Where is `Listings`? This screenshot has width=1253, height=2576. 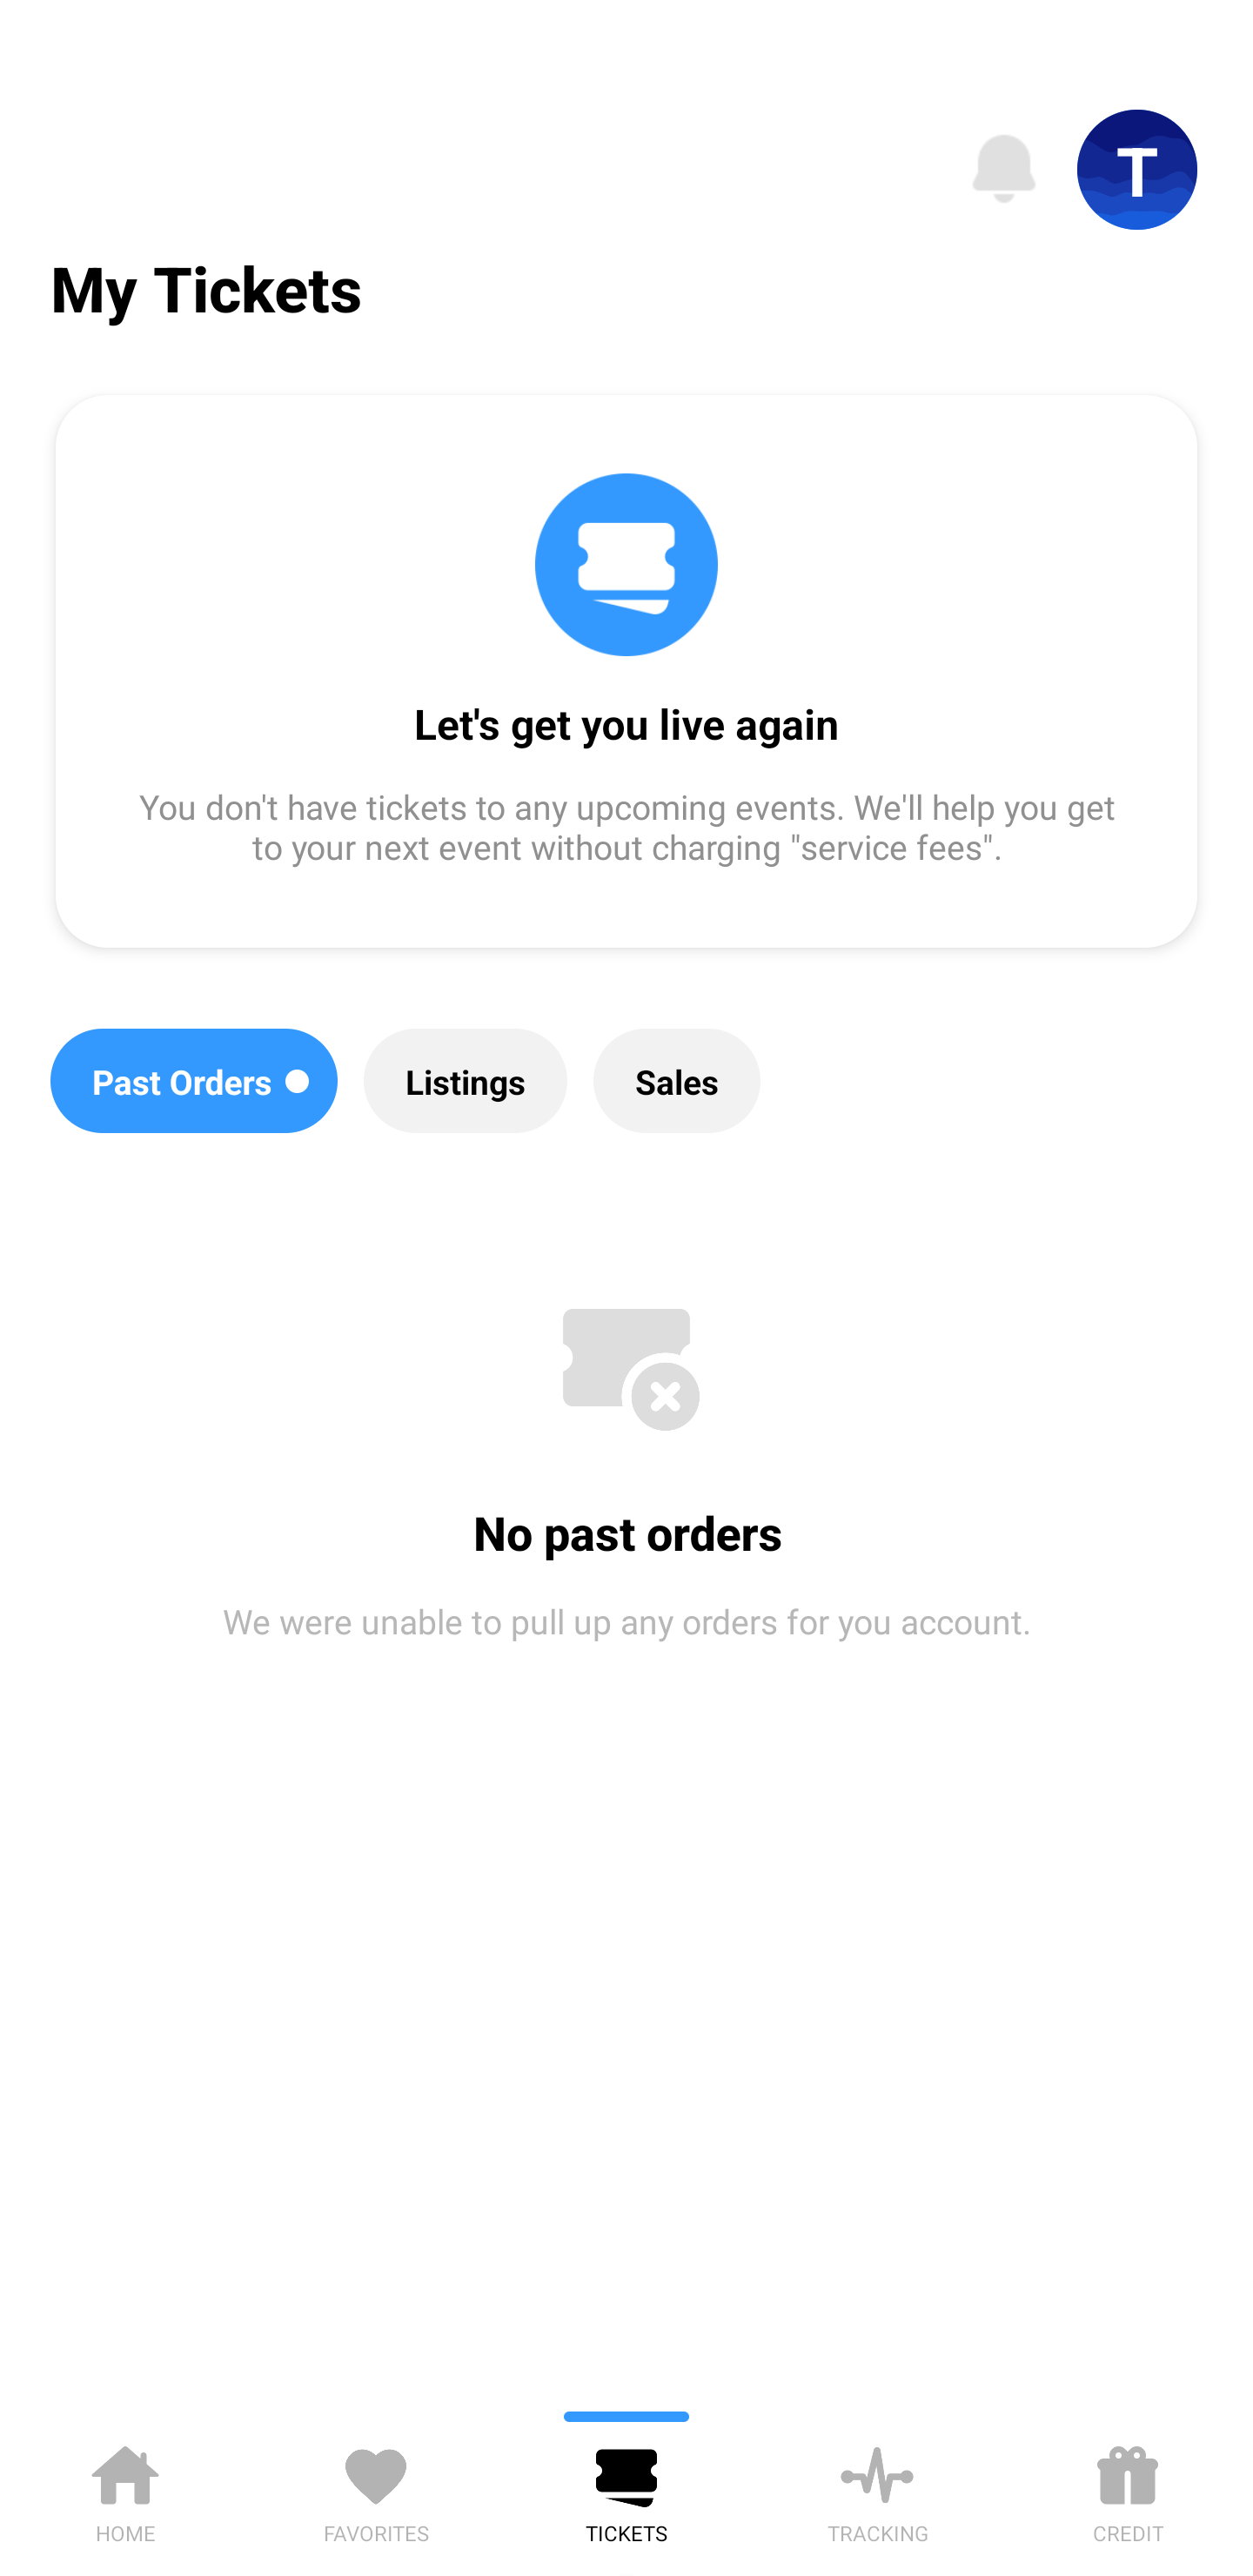 Listings is located at coordinates (465, 1081).